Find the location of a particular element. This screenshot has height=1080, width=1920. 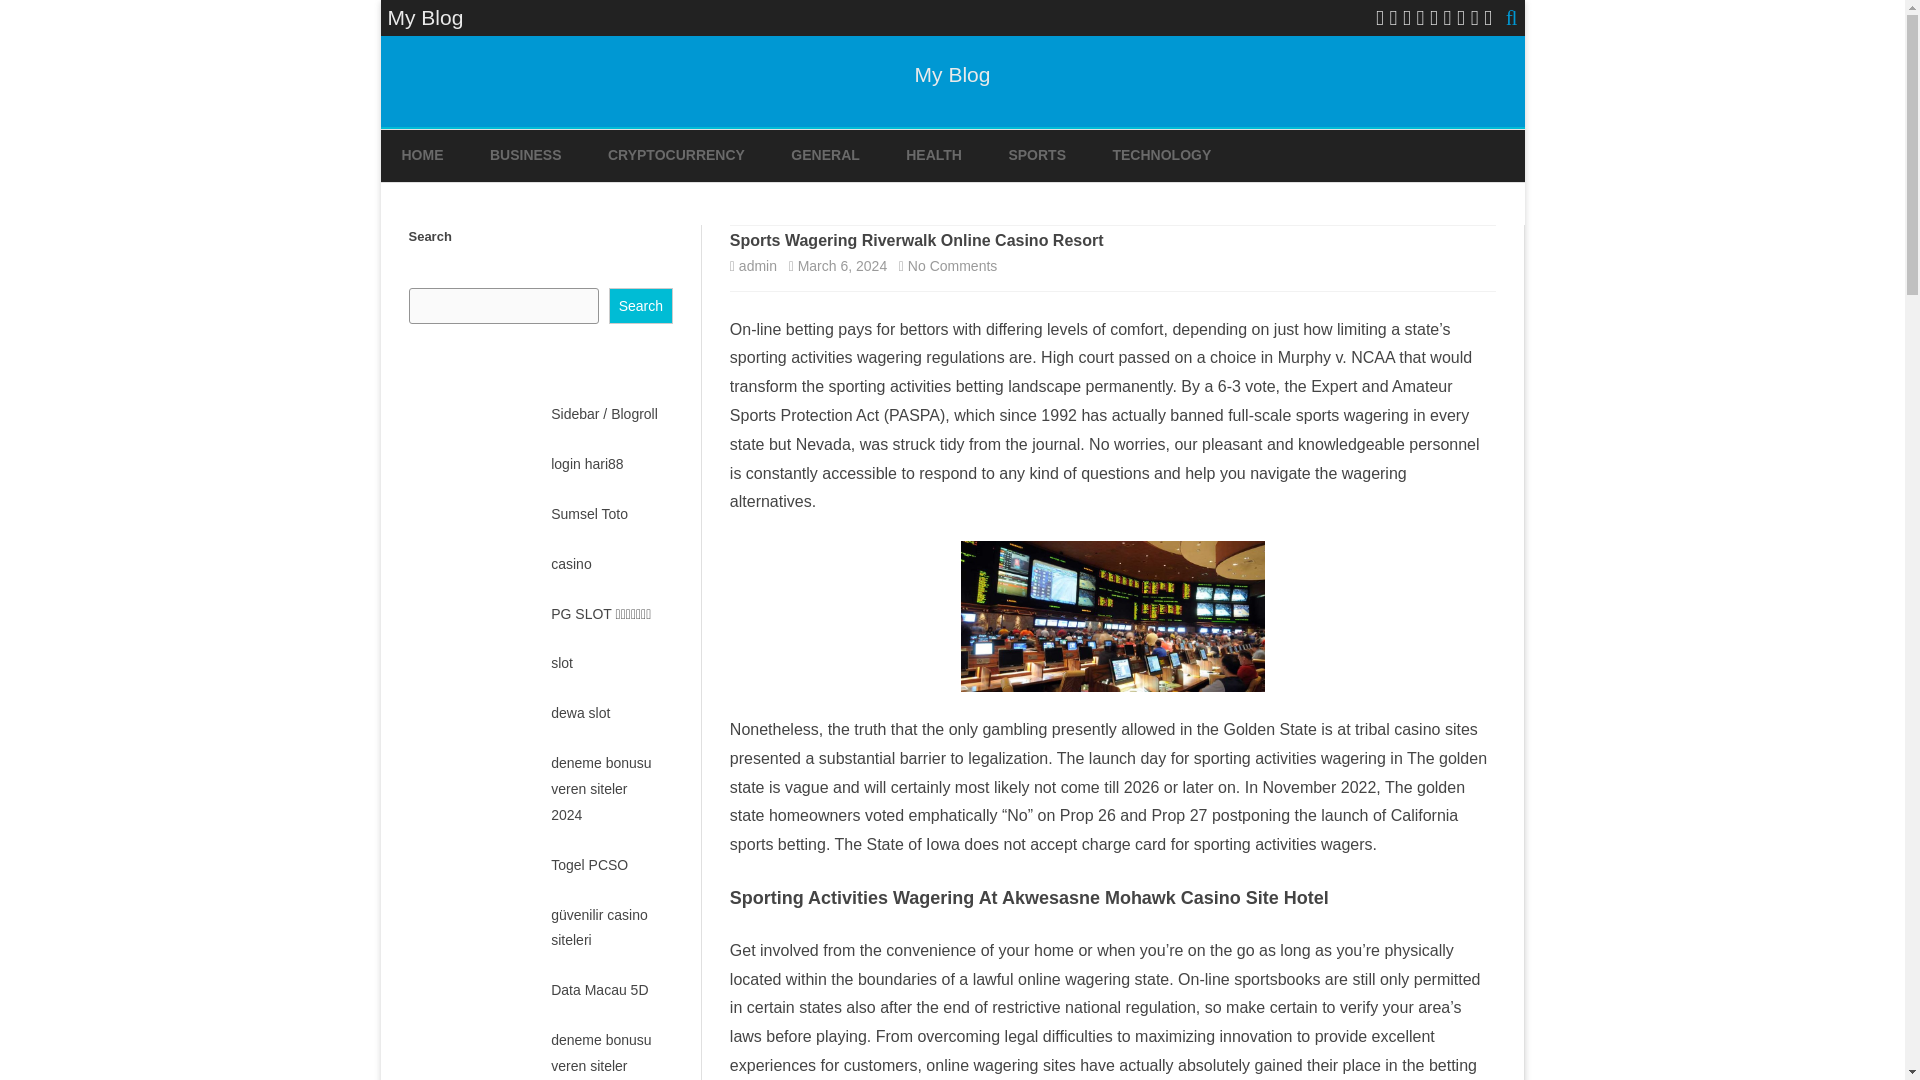

CRYPTOCURRENCY is located at coordinates (676, 156).